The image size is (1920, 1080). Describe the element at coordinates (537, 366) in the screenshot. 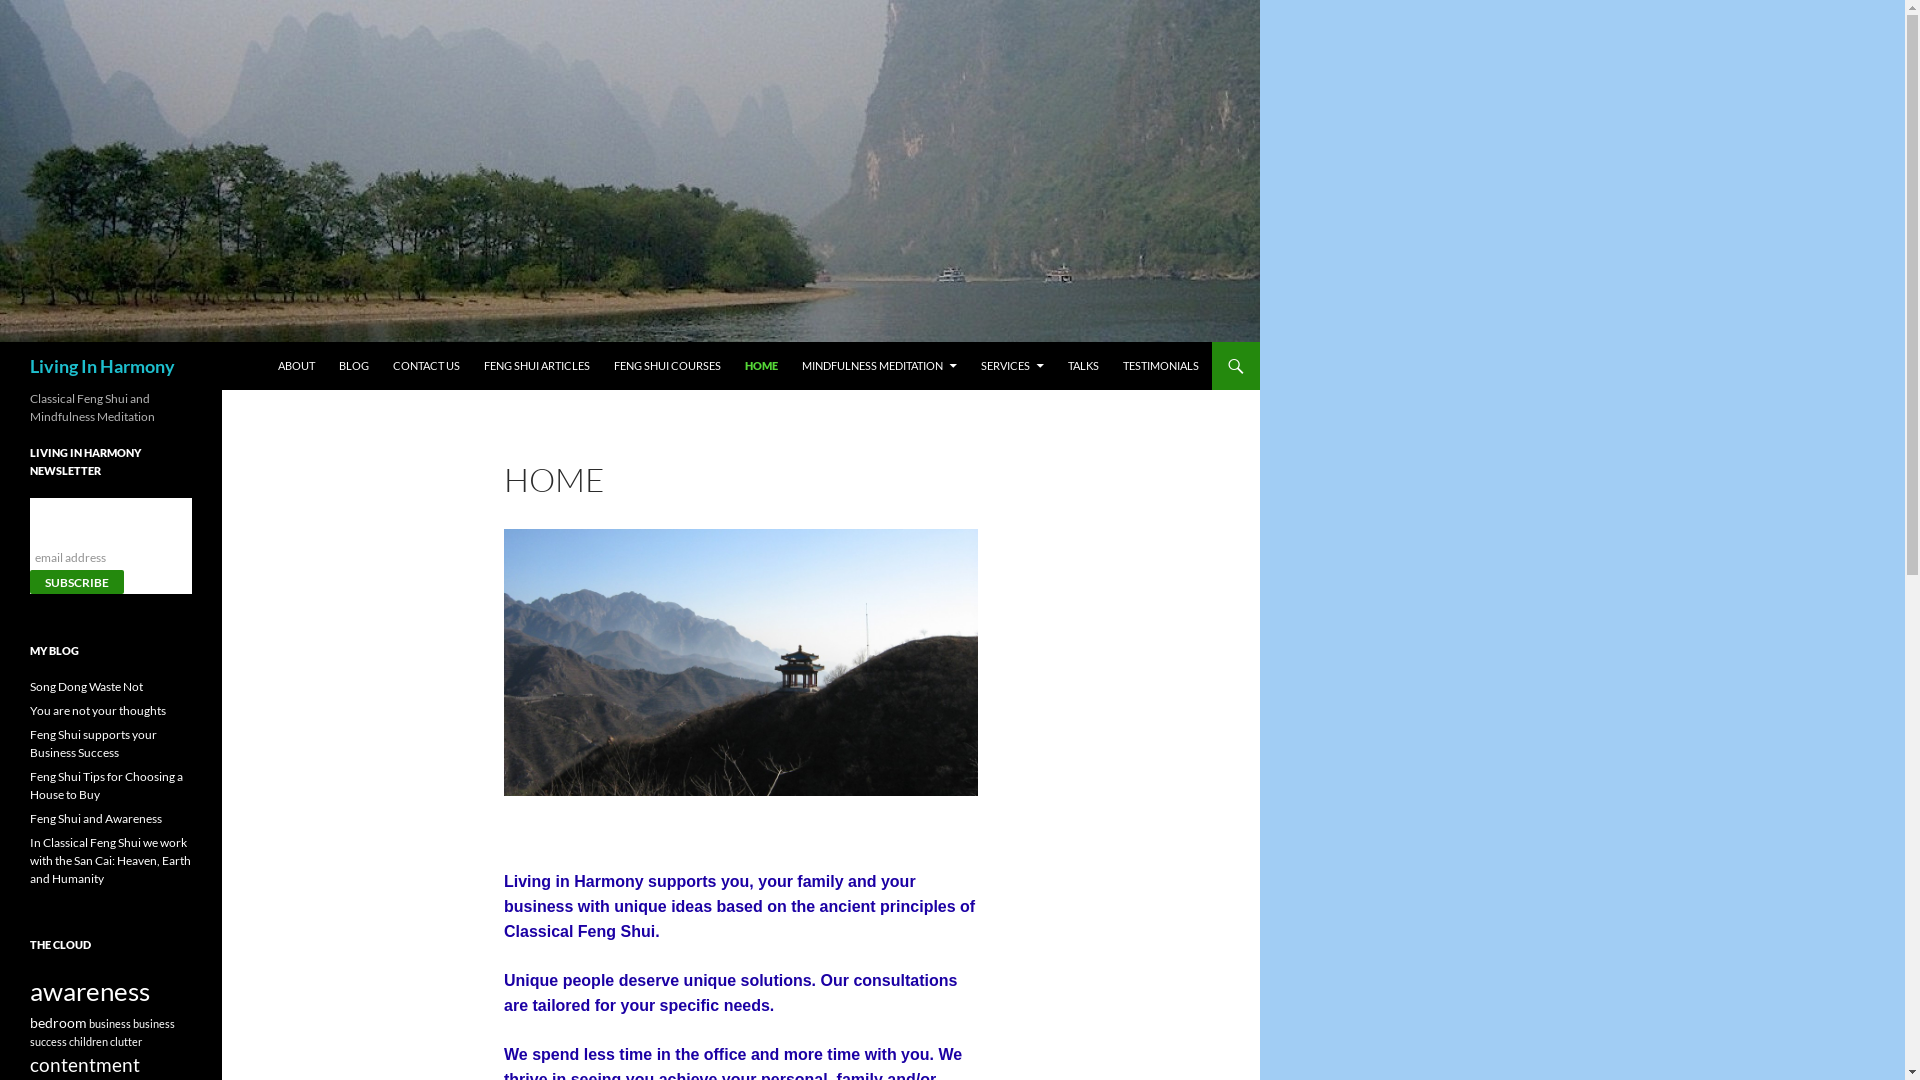

I see `FENG SHUI ARTICLES` at that location.